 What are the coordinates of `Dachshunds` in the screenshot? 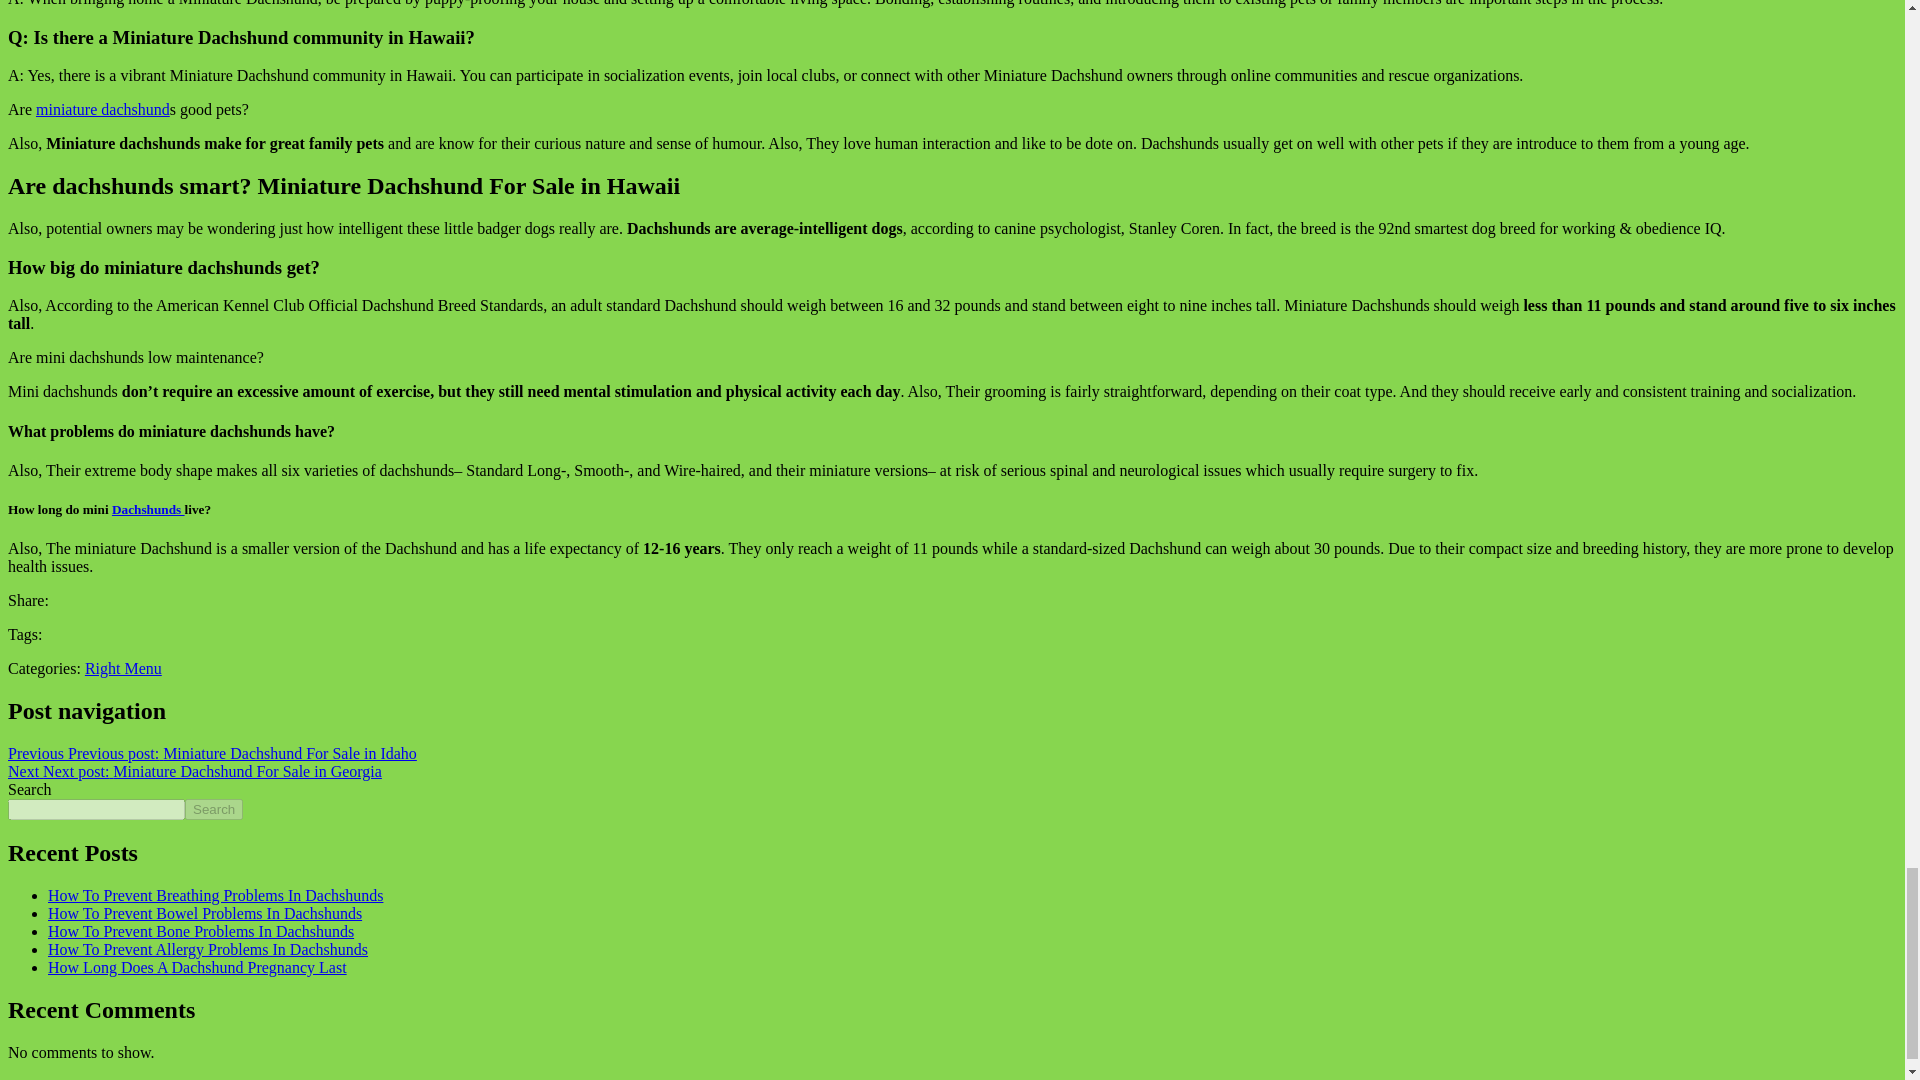 It's located at (148, 510).